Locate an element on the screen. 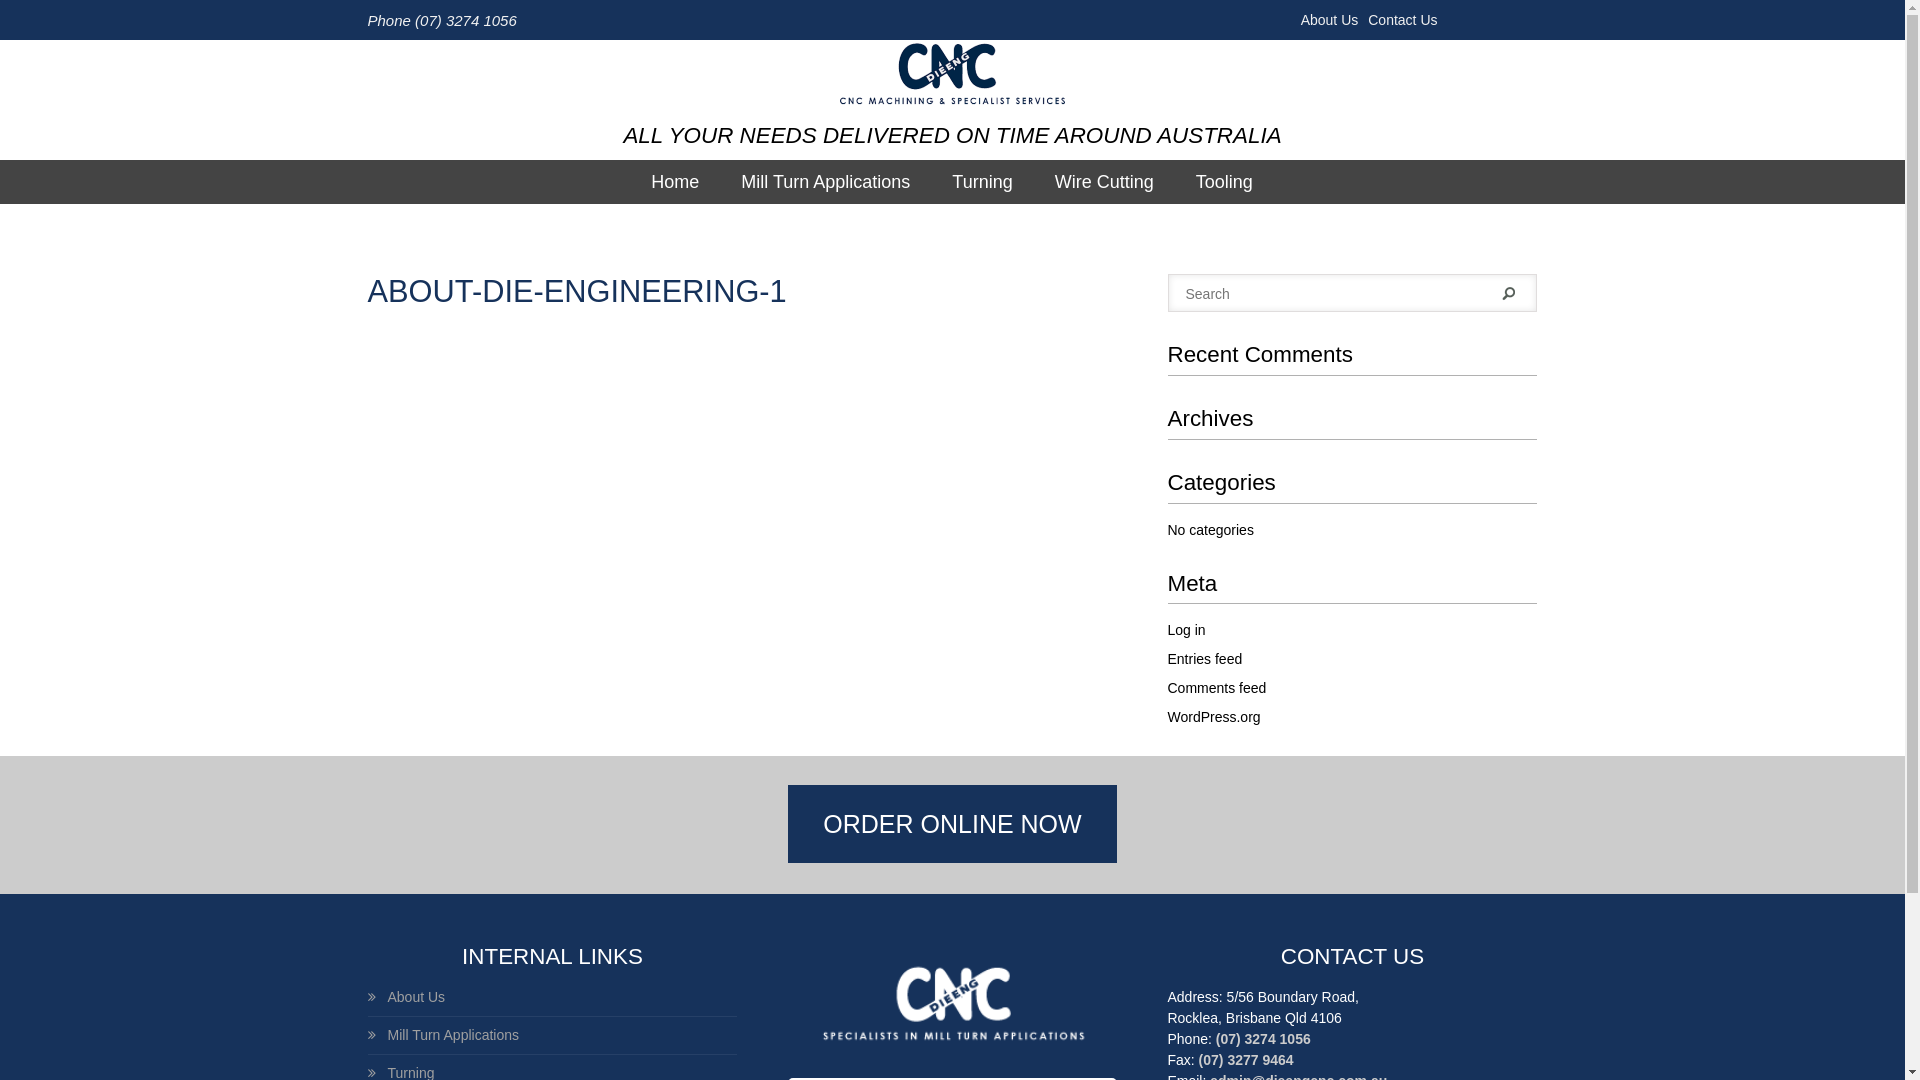 The width and height of the screenshot is (1920, 1080). Tooling is located at coordinates (1224, 182).